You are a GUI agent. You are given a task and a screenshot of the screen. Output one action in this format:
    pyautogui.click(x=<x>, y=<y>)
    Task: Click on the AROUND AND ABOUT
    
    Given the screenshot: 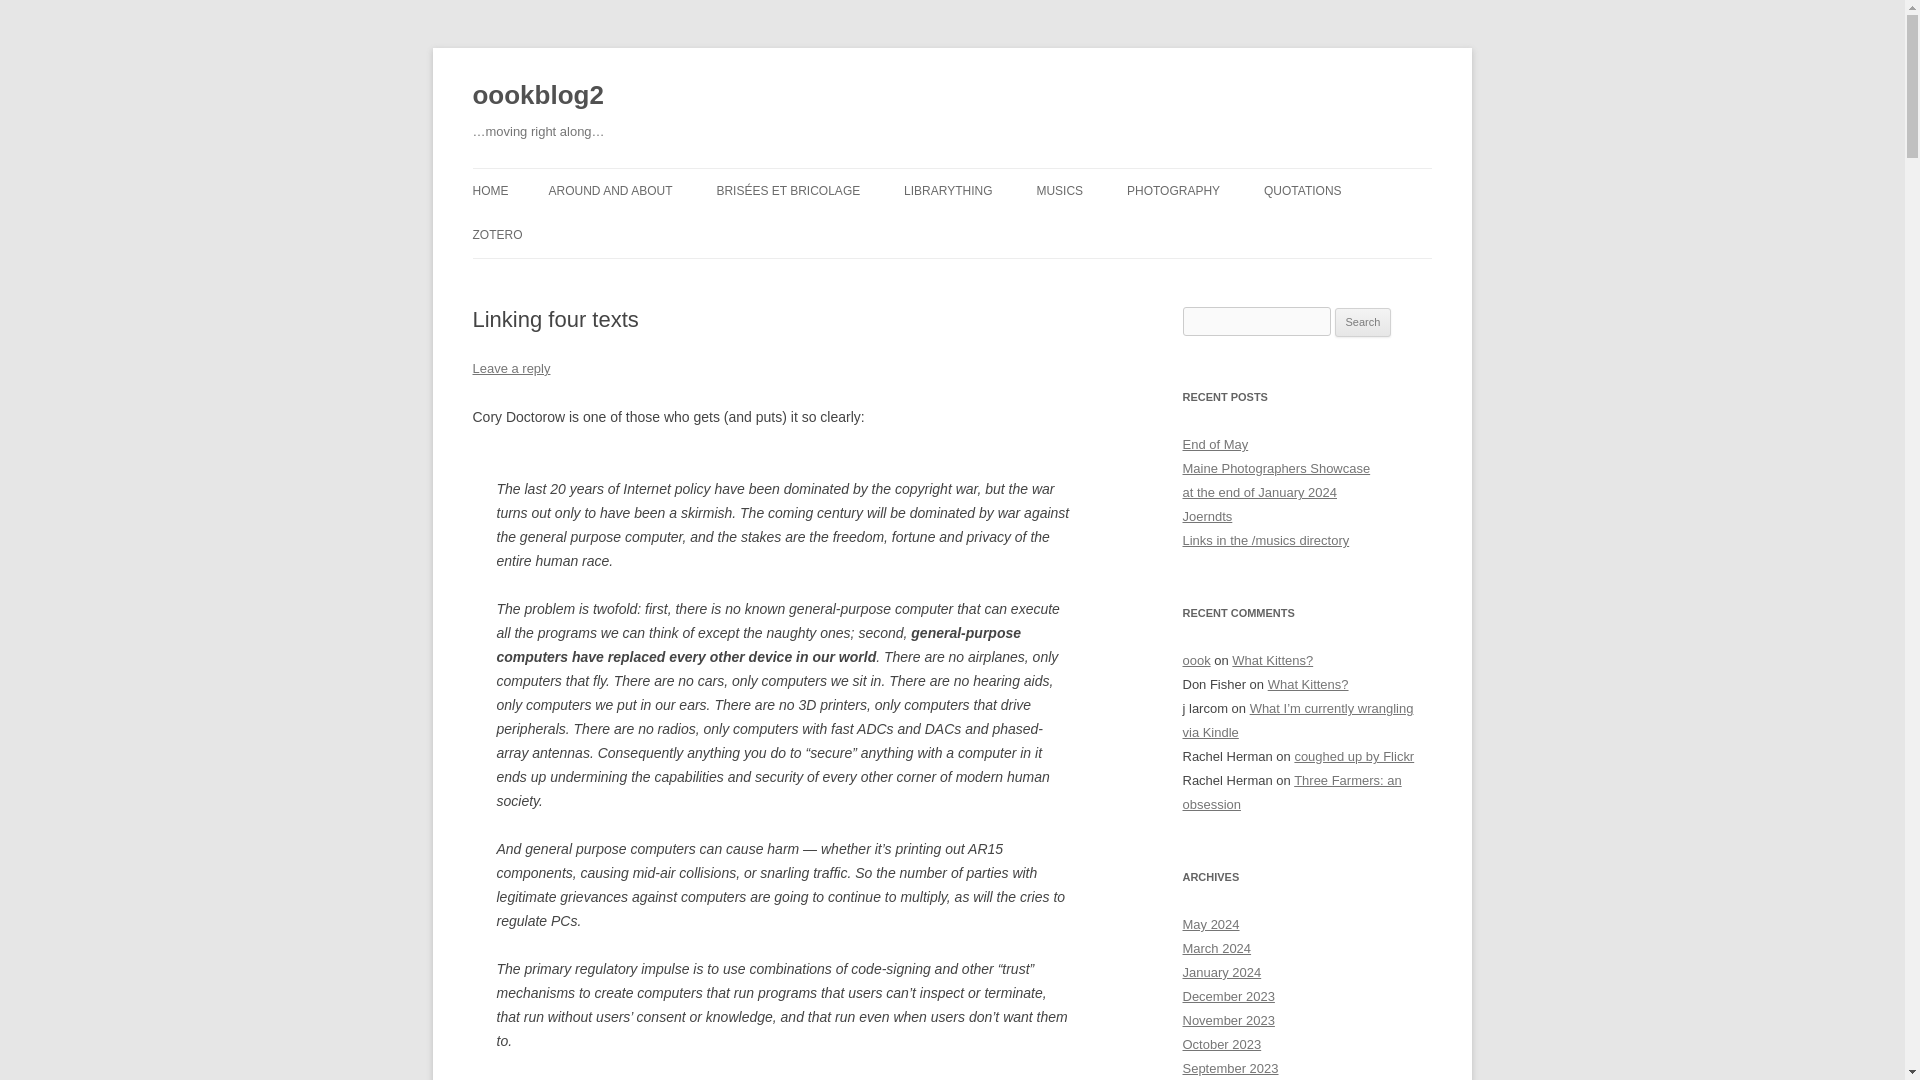 What is the action you would take?
    pyautogui.click(x=610, y=190)
    